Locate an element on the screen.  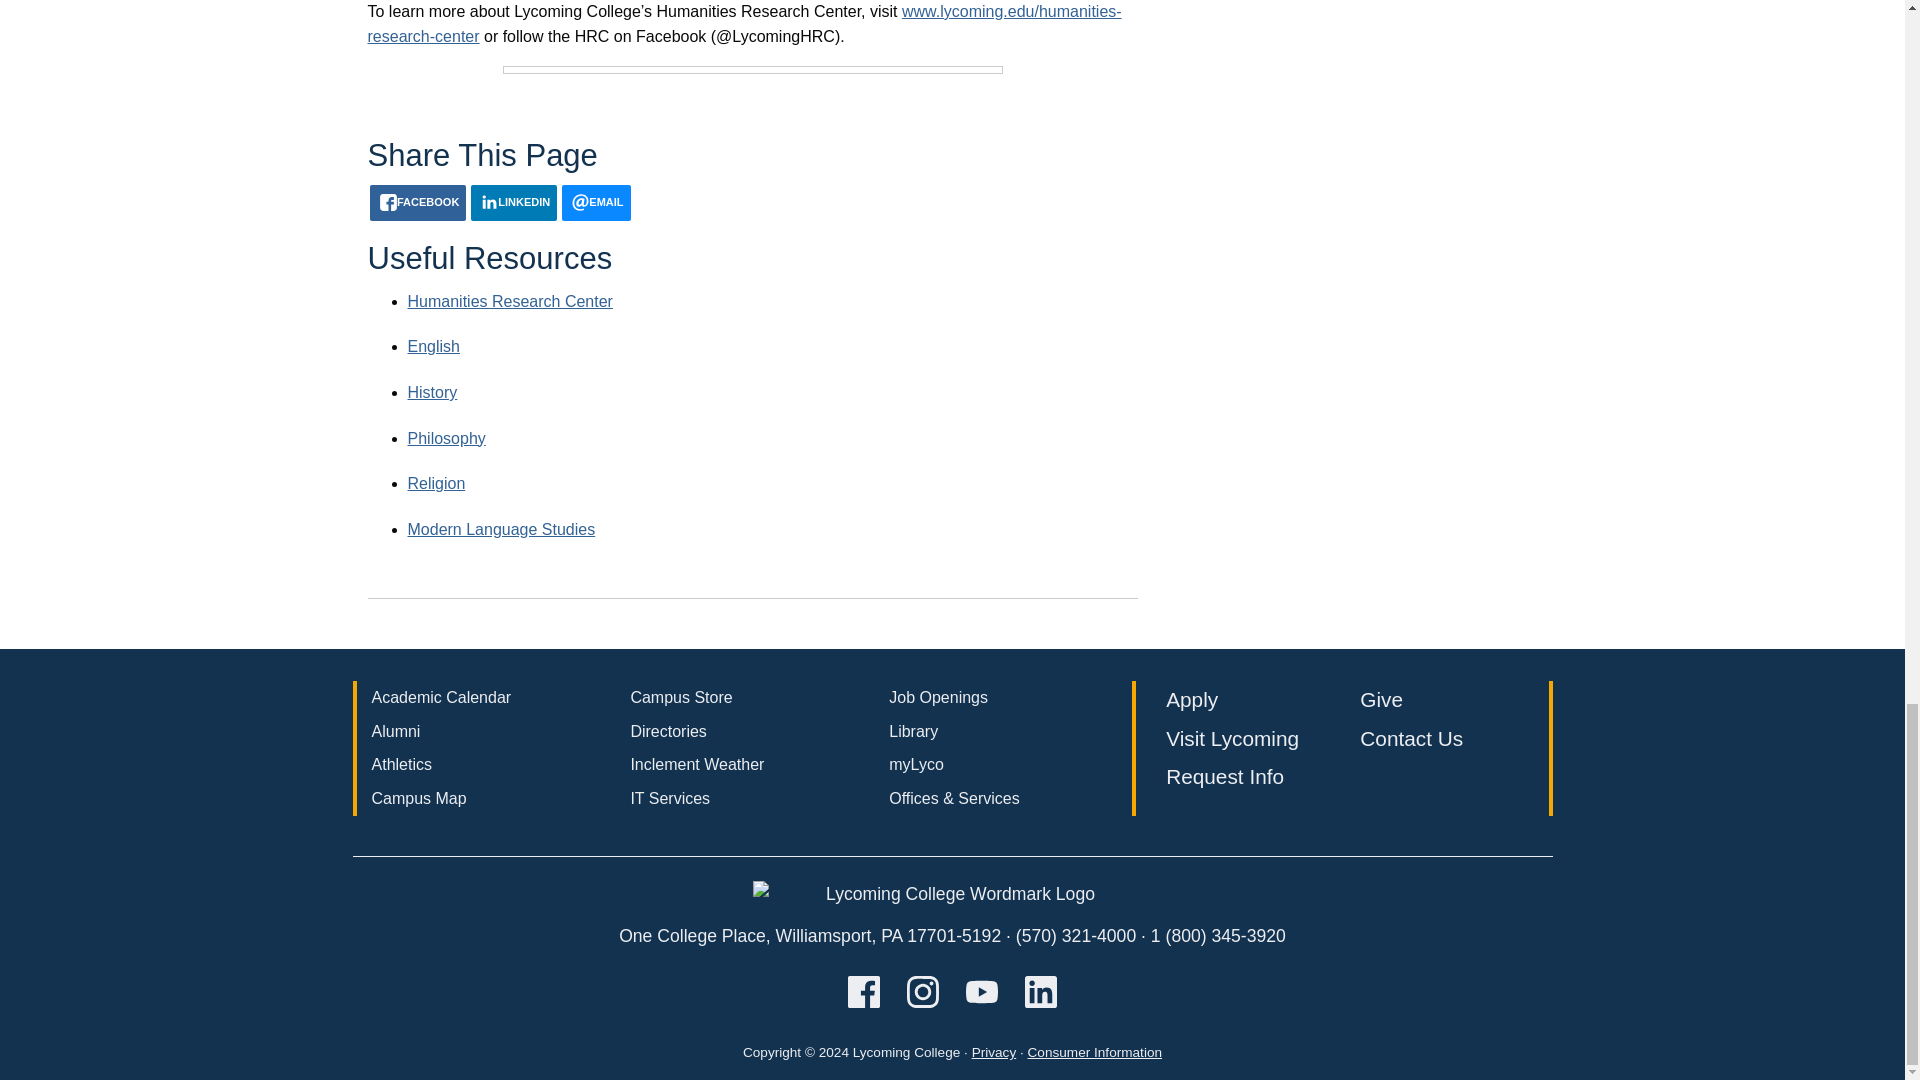
Send Email is located at coordinates (596, 202).